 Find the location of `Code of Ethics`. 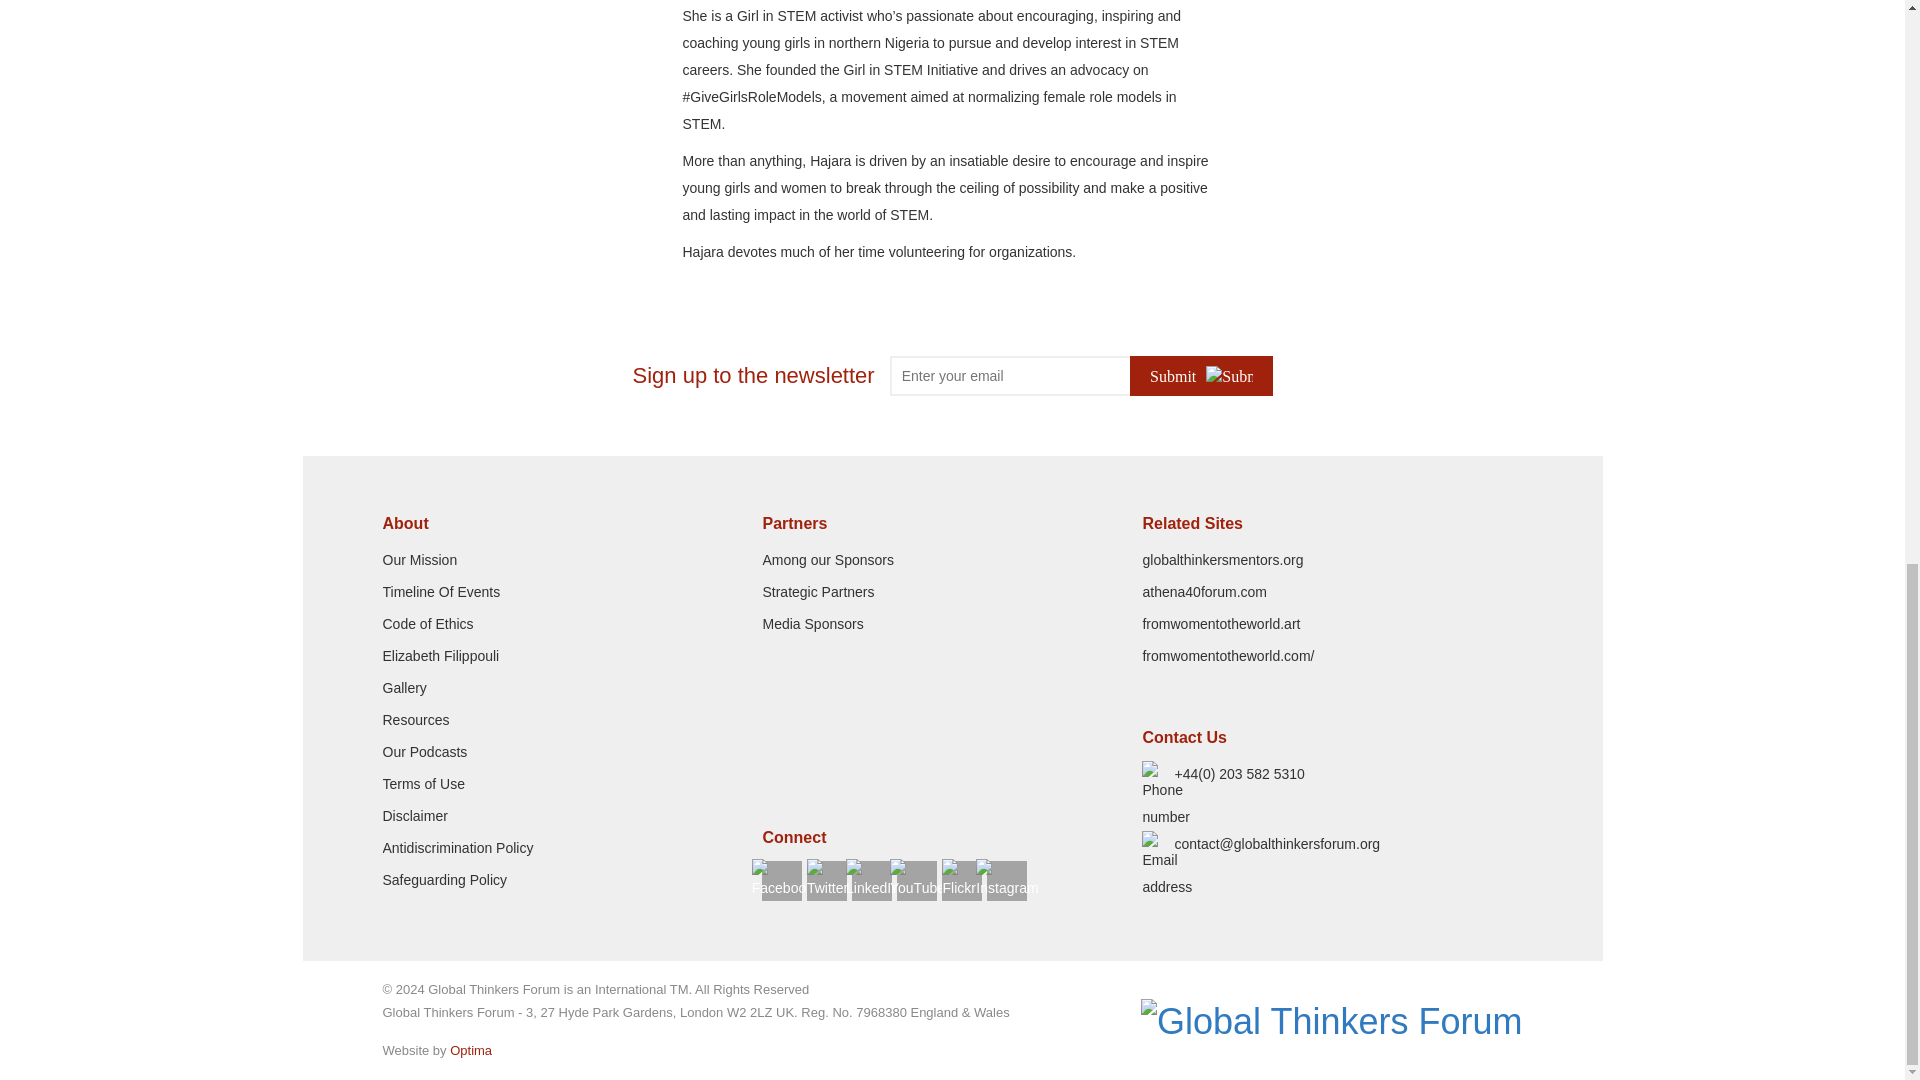

Code of Ethics is located at coordinates (427, 623).